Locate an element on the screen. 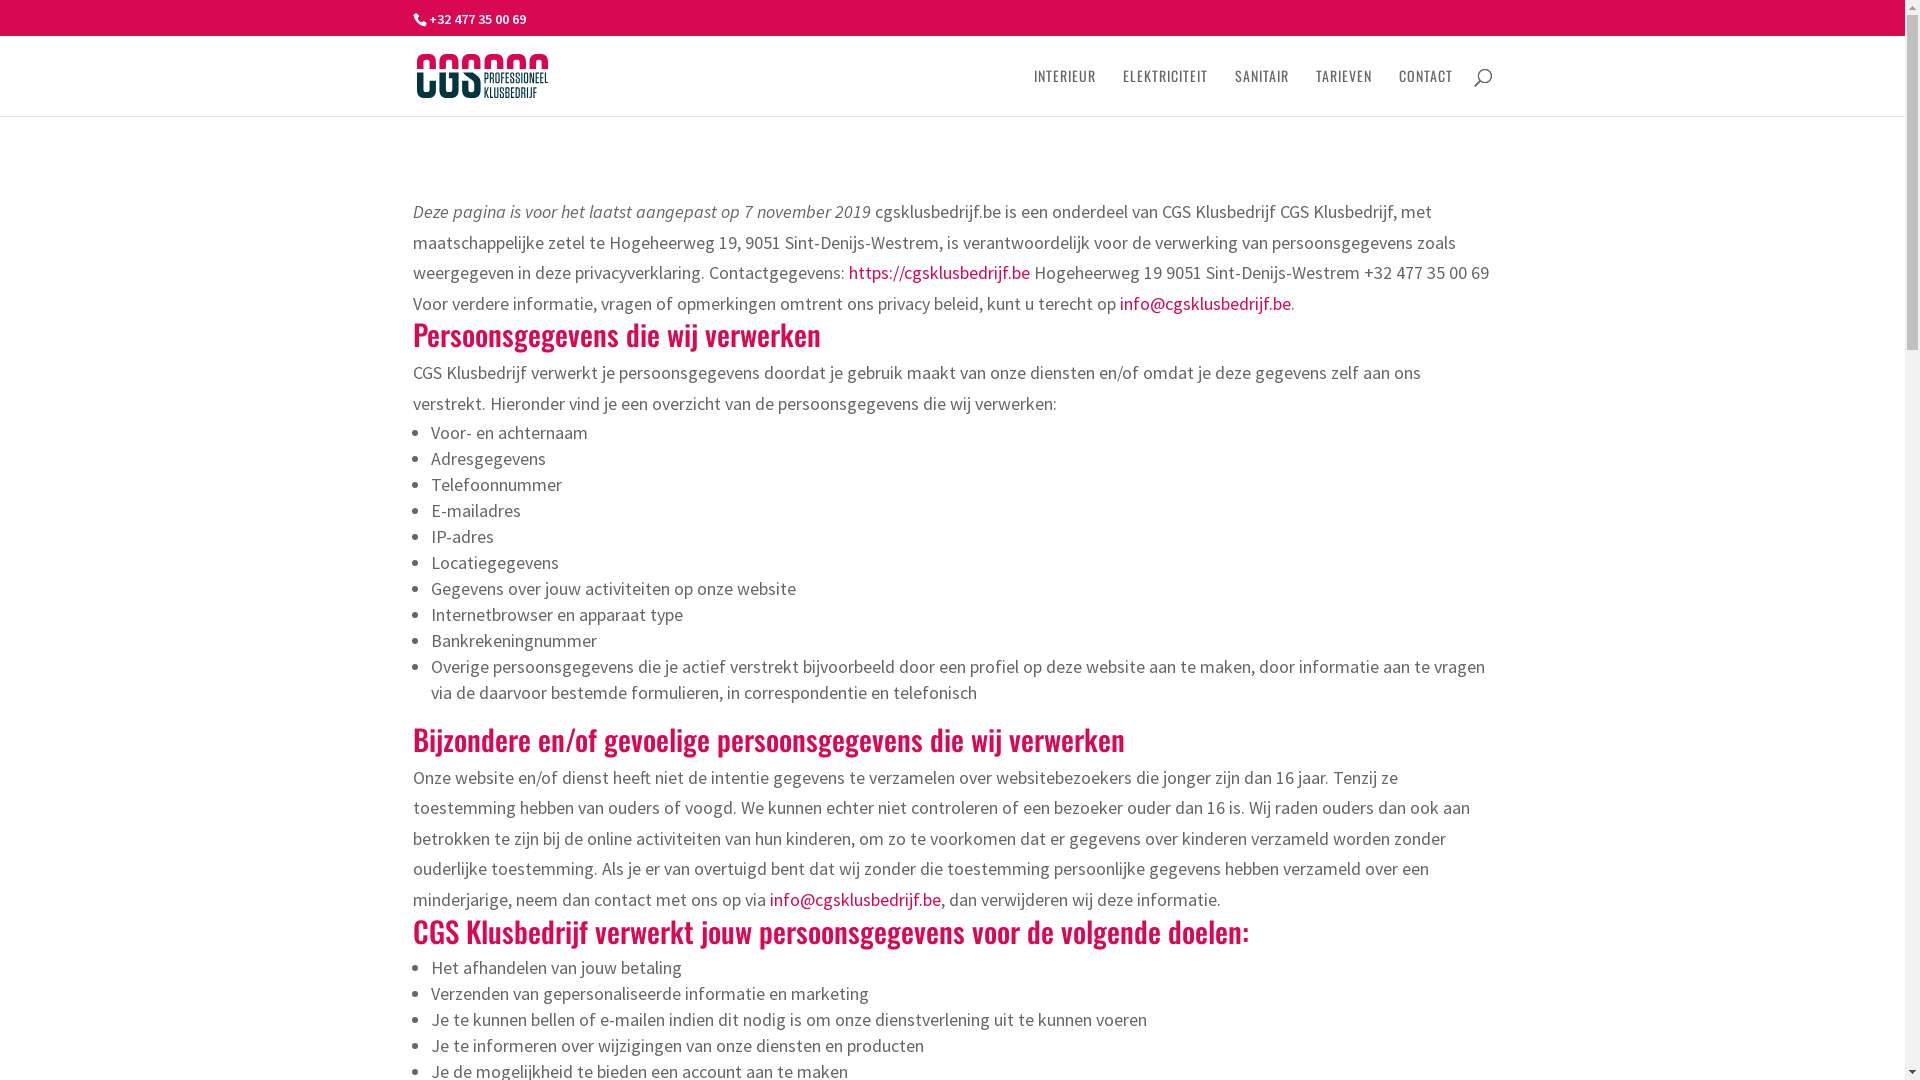  ELEKTRICITEIT is located at coordinates (1164, 92).